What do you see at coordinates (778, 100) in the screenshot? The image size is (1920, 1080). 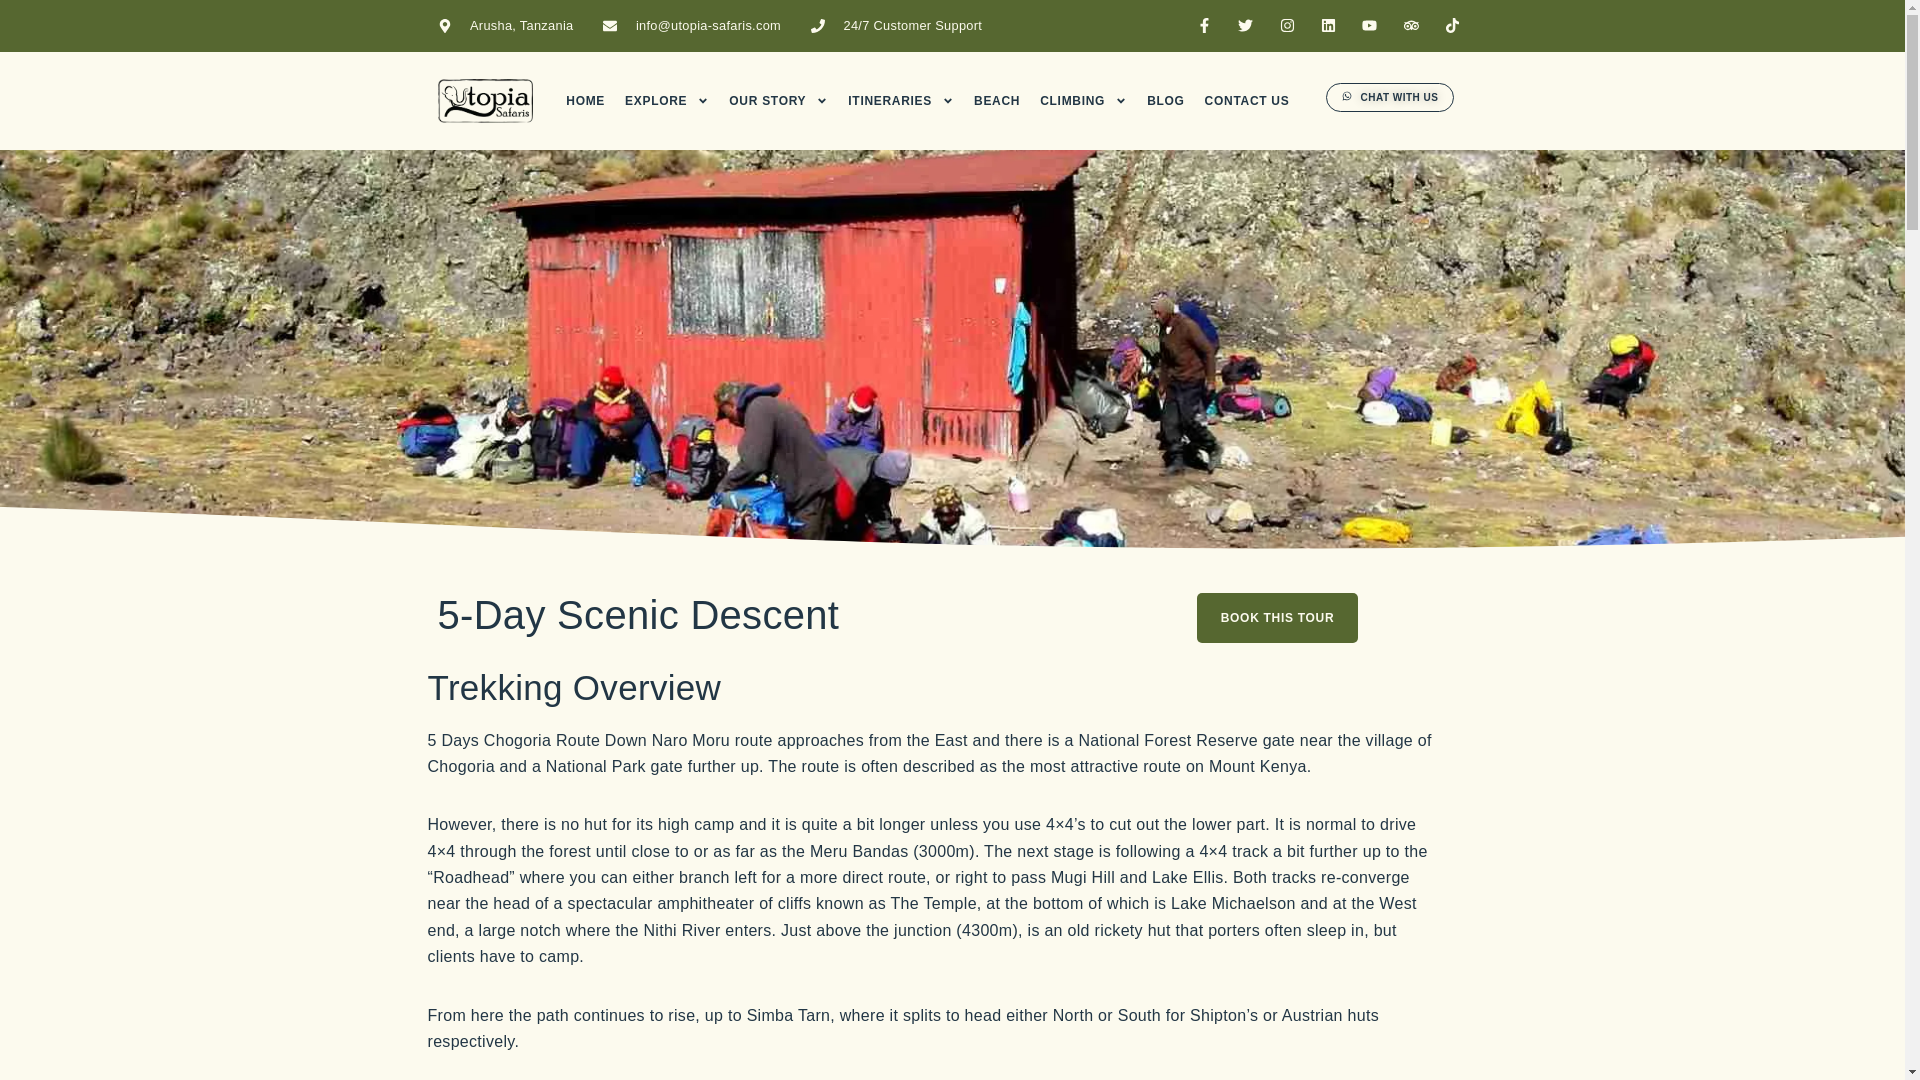 I see `OUR STORY` at bounding box center [778, 100].